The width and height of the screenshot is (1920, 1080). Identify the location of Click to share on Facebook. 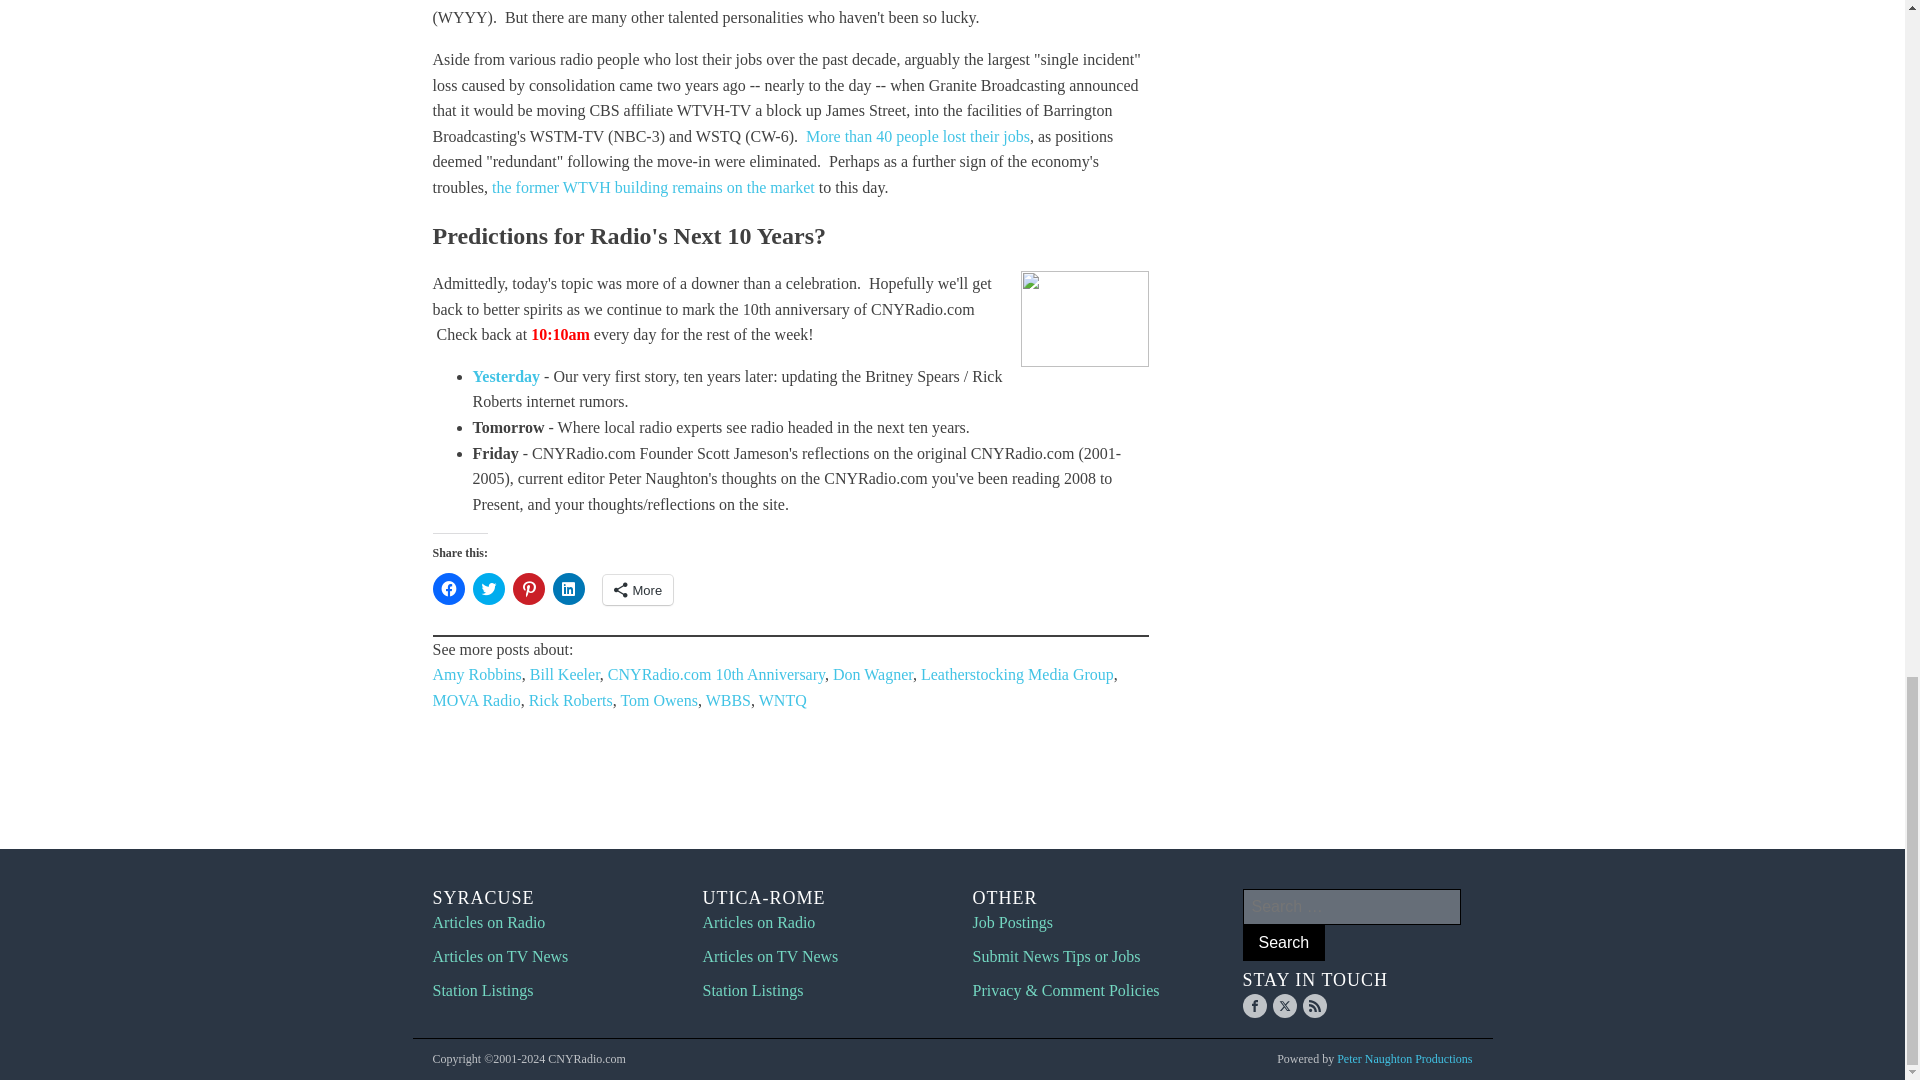
(448, 588).